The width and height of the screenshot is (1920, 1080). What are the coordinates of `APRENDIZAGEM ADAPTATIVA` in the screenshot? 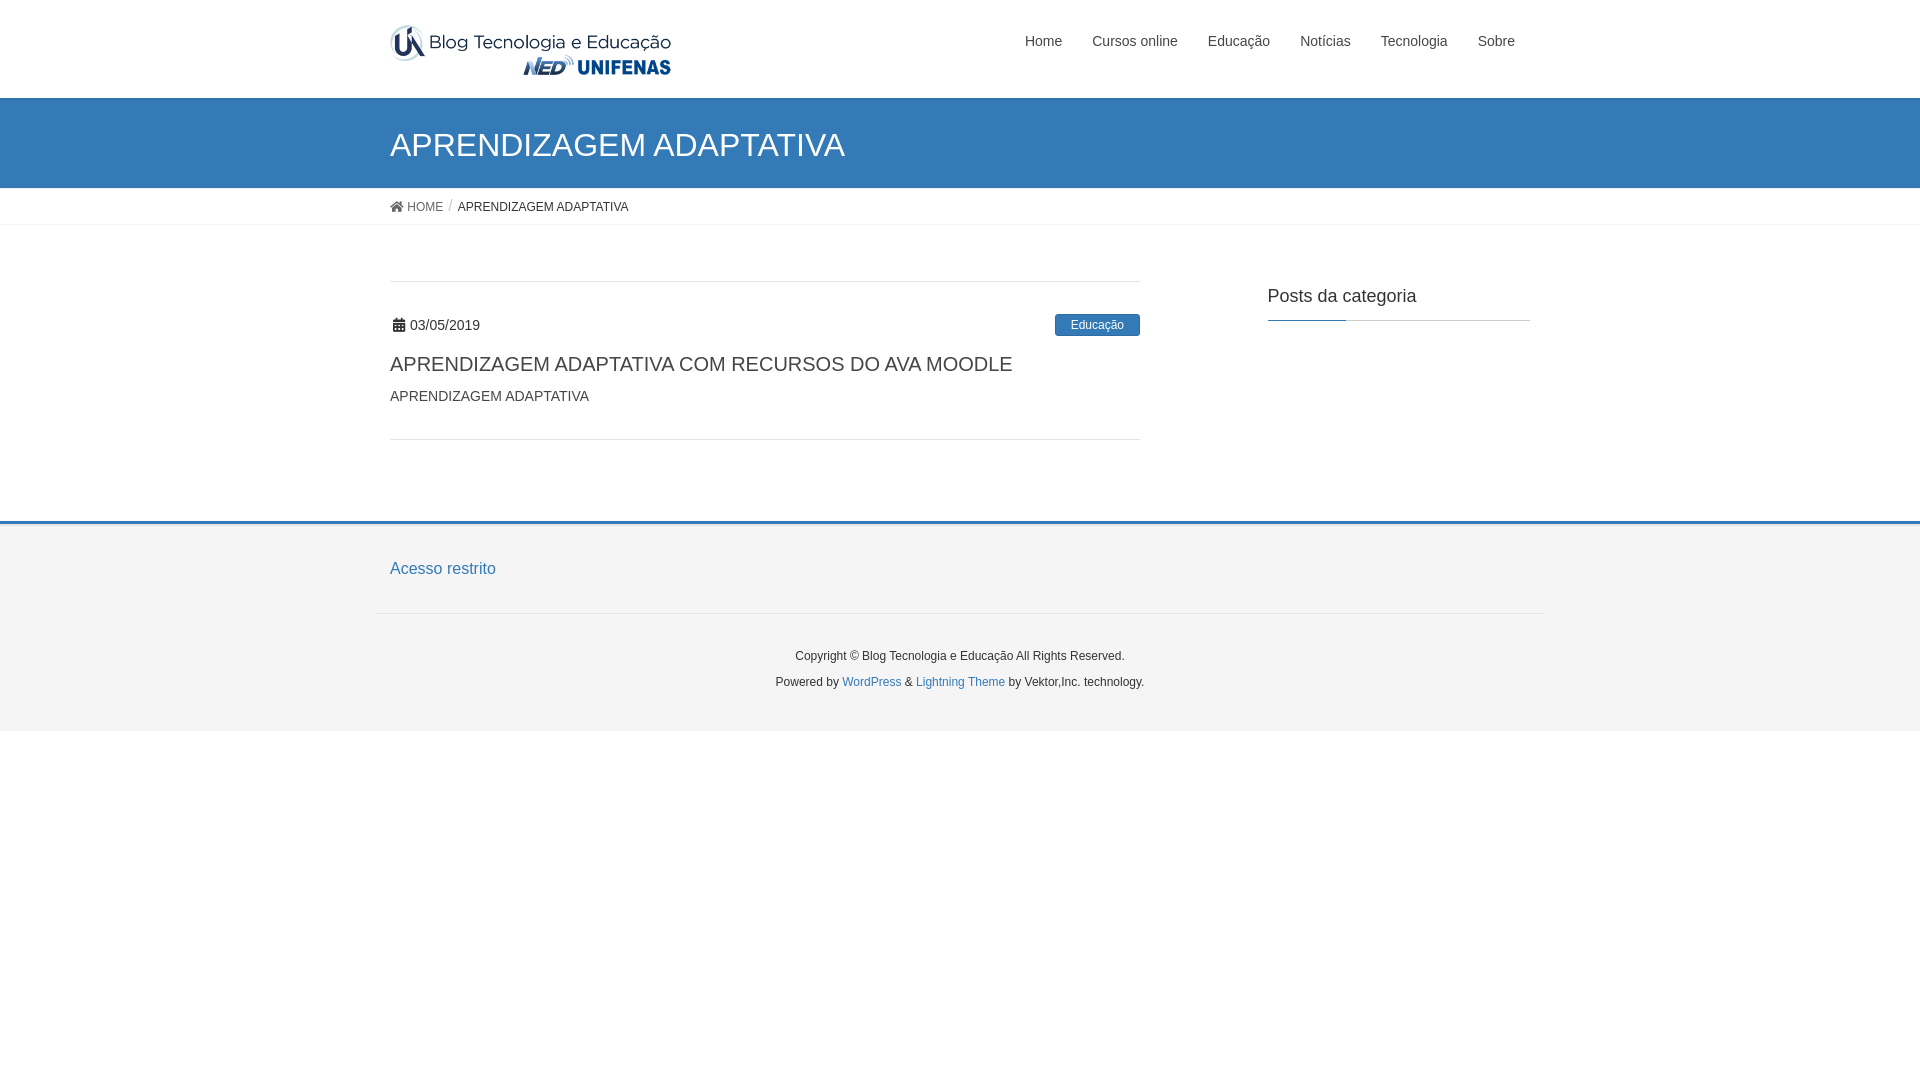 It's located at (765, 396).